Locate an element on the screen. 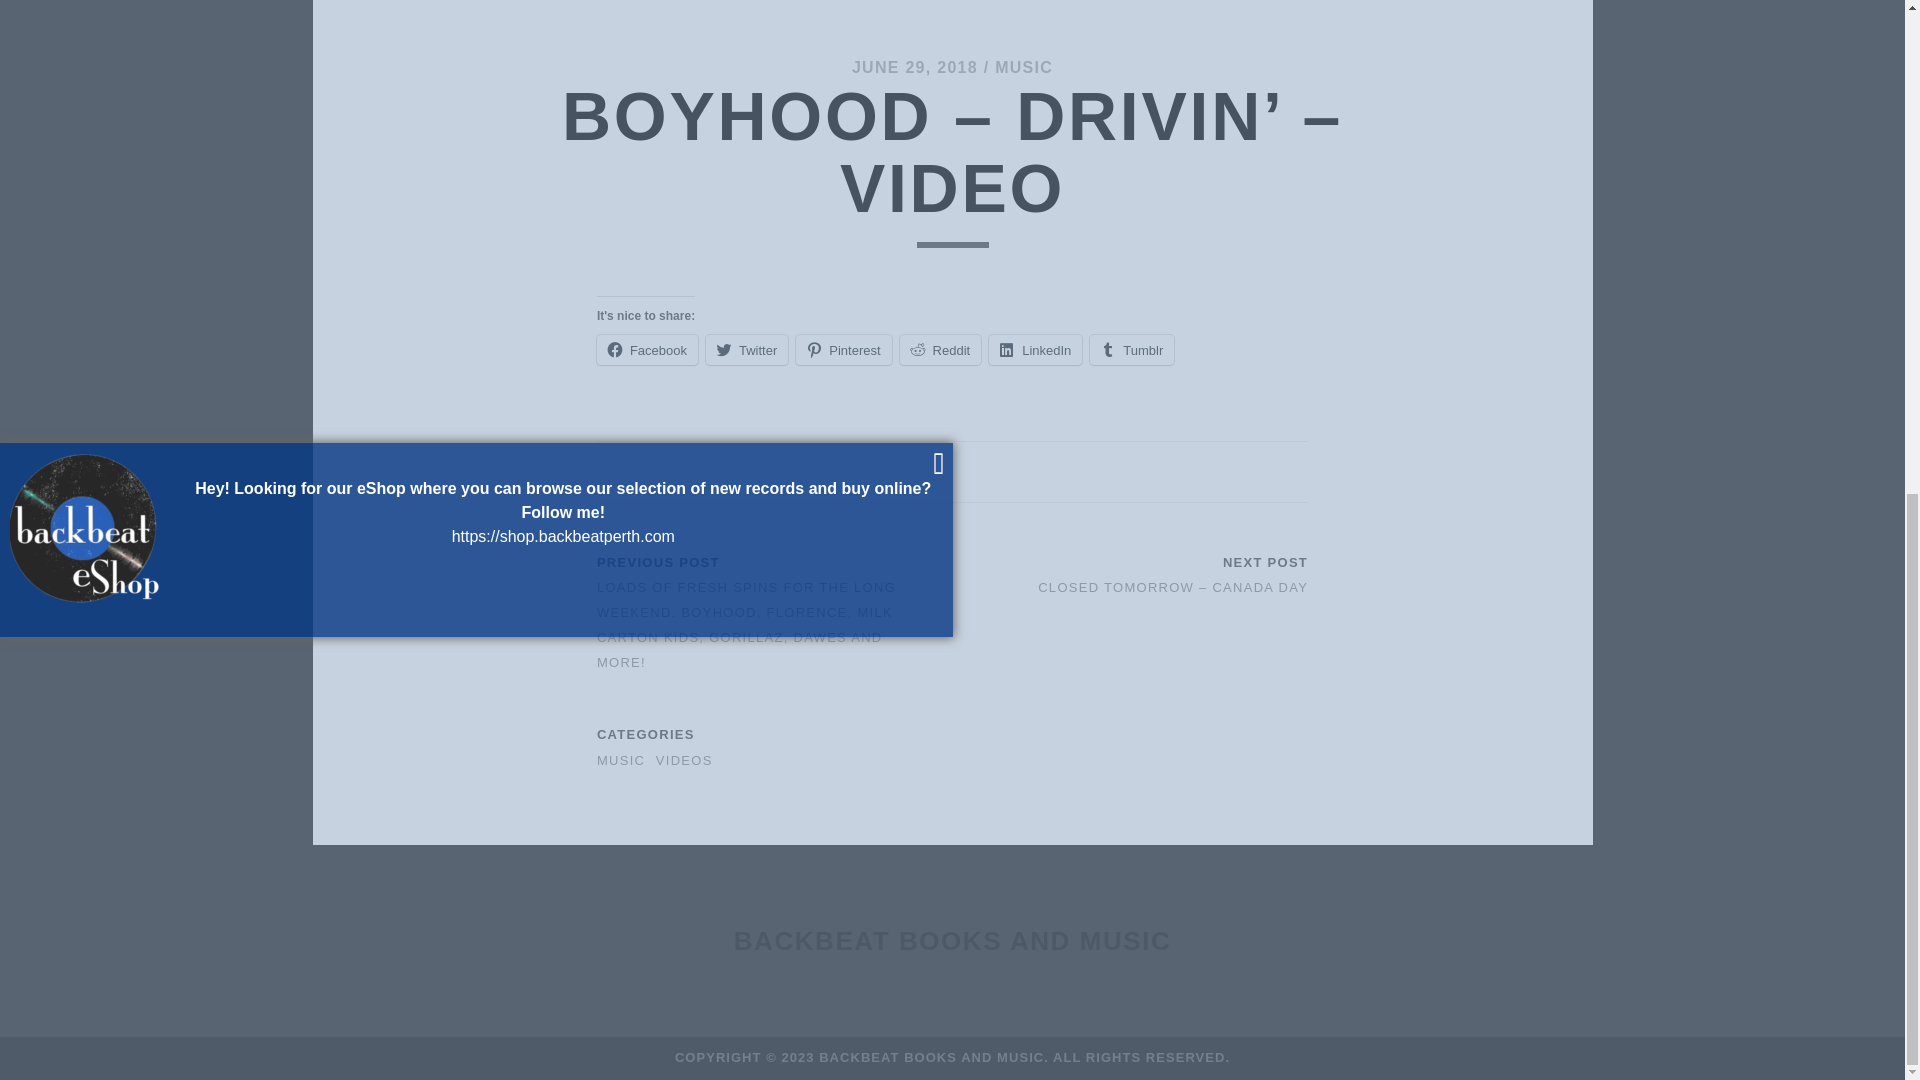 The width and height of the screenshot is (1920, 1080). Click to share on Pinterest is located at coordinates (843, 350).